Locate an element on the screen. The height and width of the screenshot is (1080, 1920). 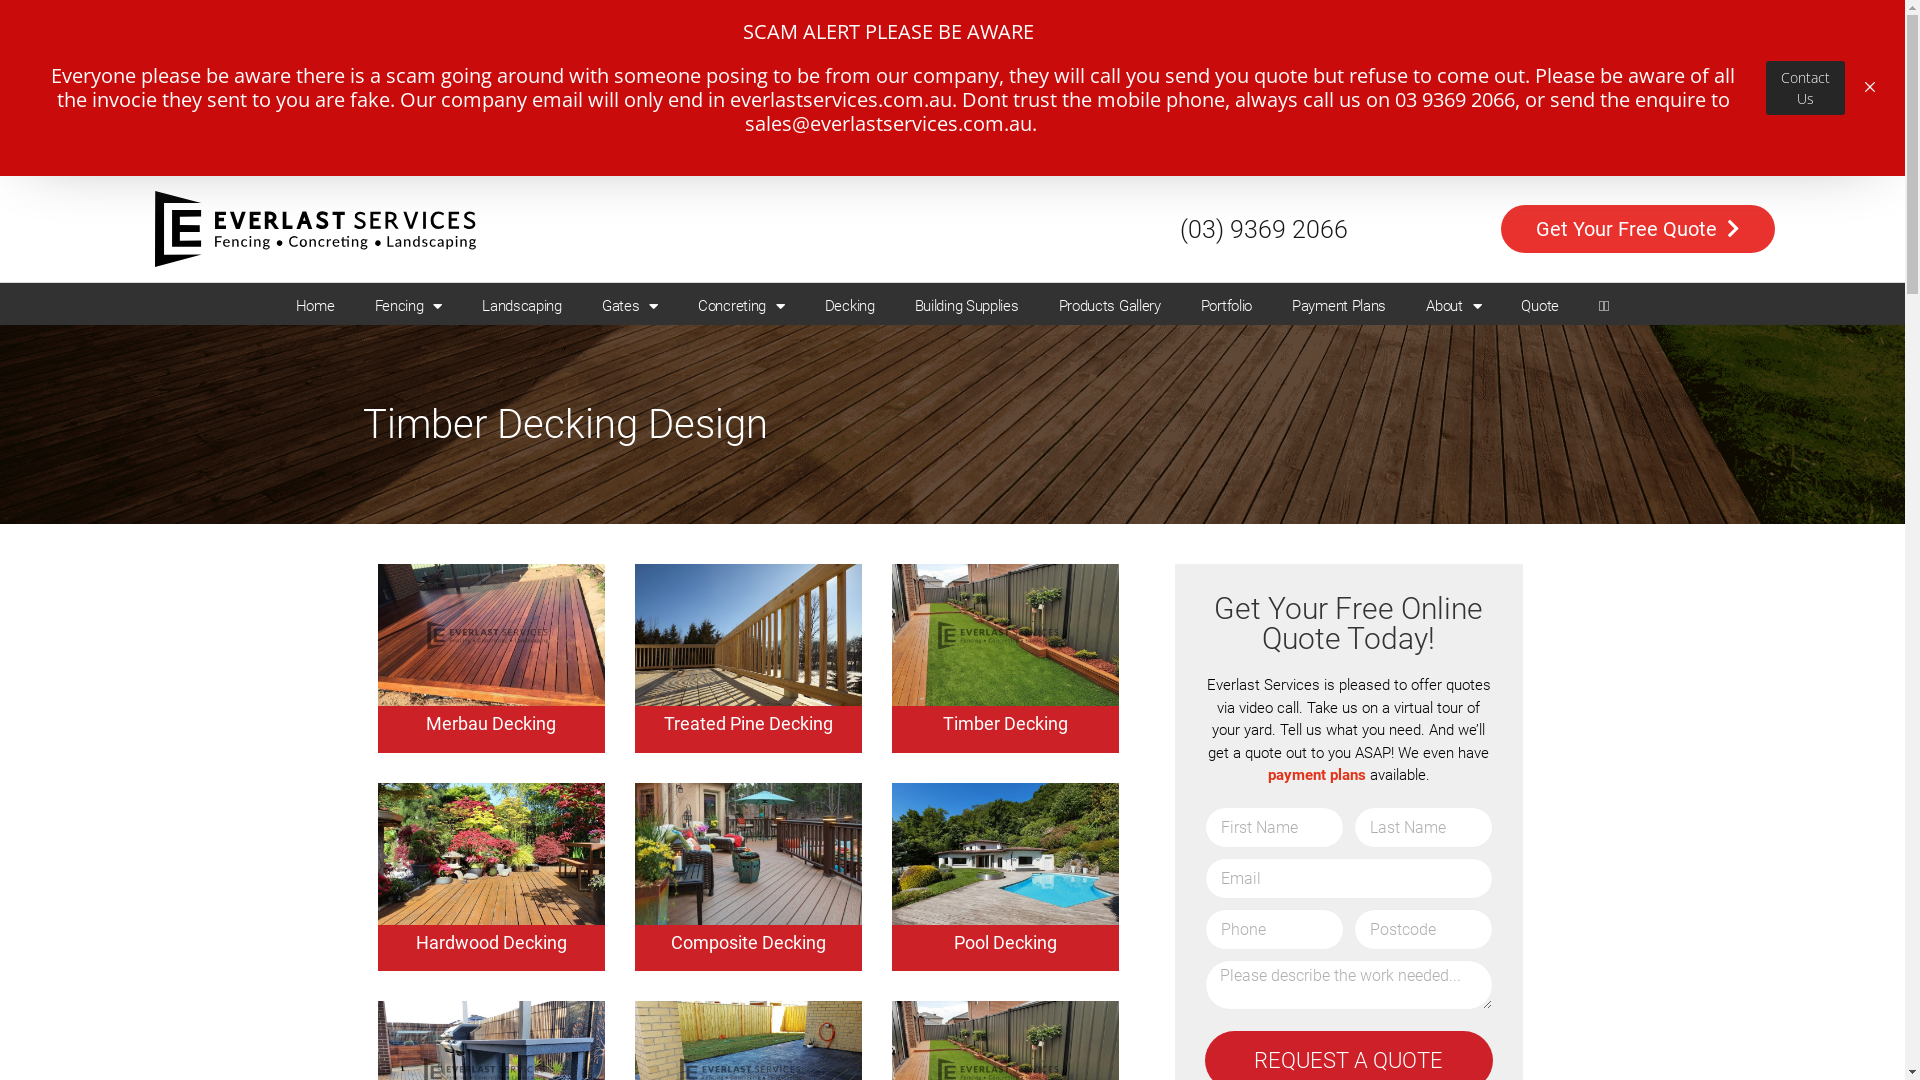
Pool Decking is located at coordinates (1006, 766).